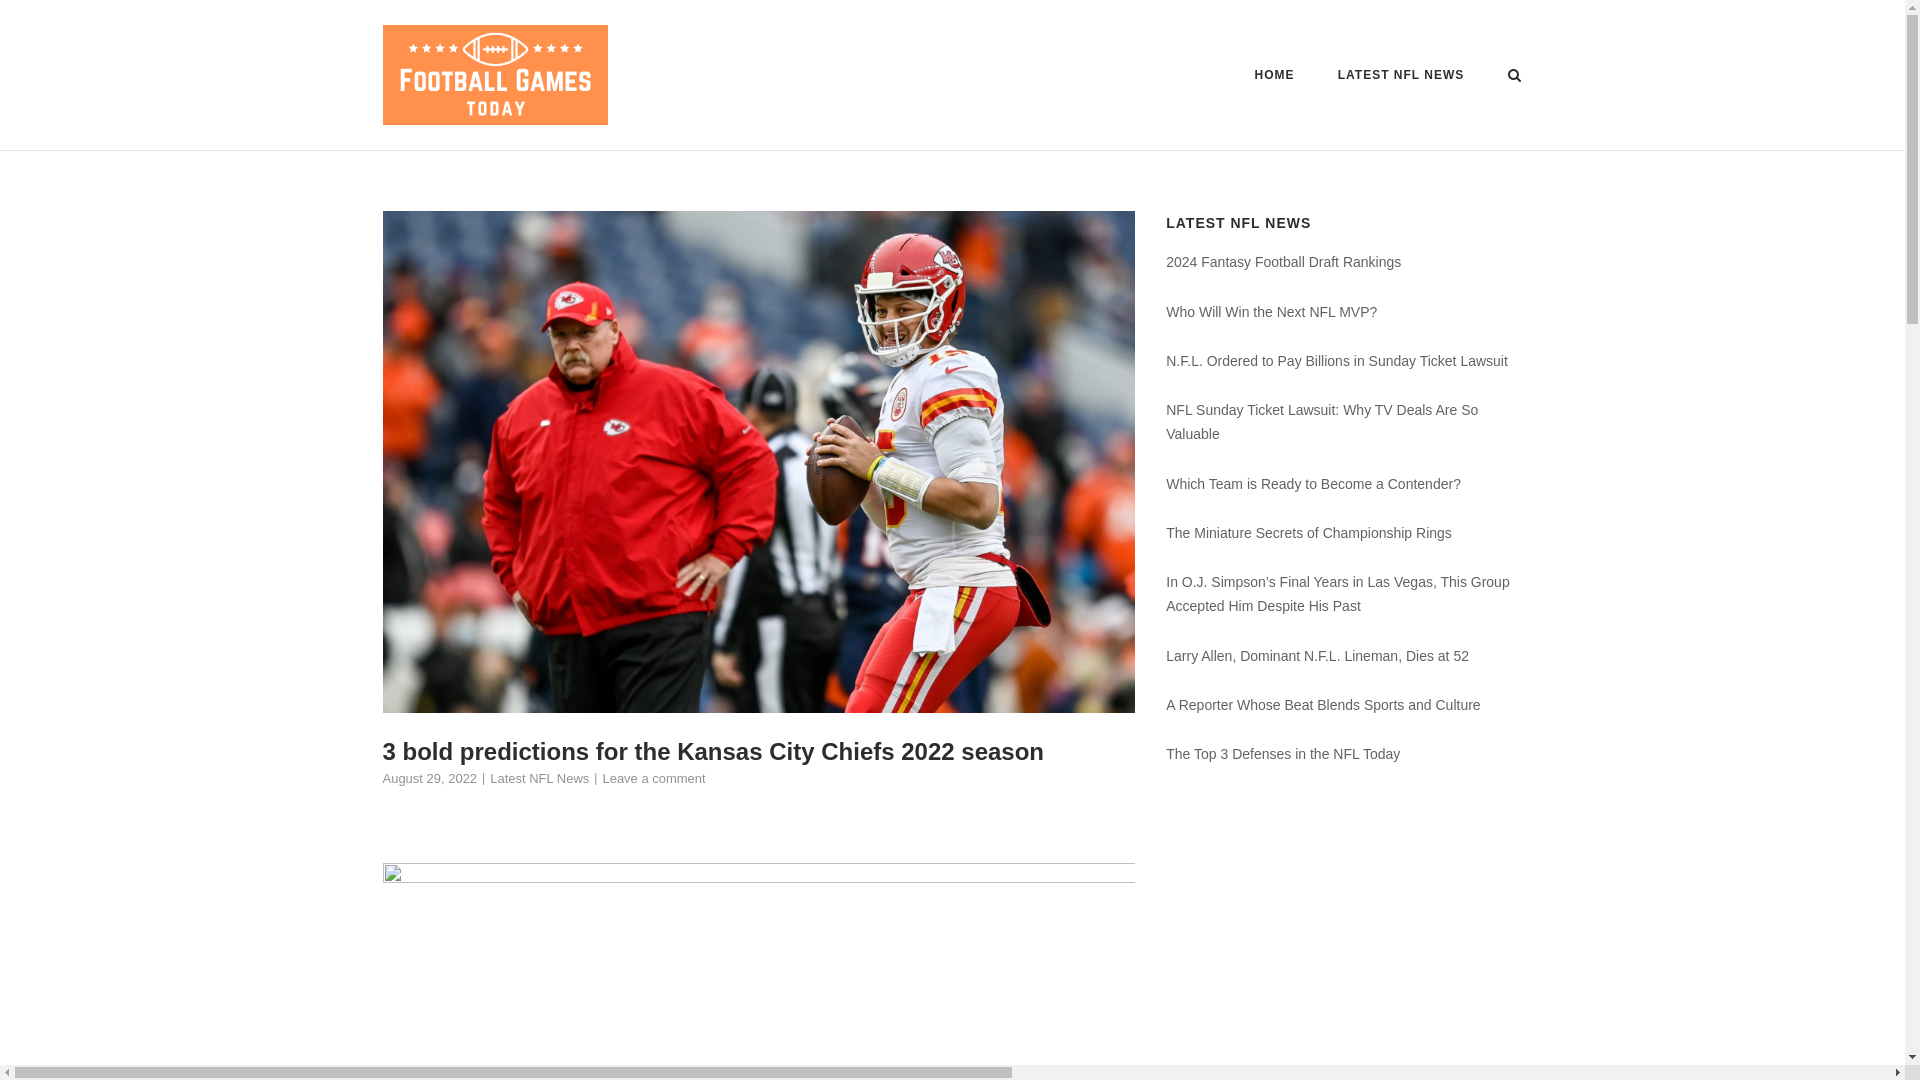 This screenshot has width=1920, height=1080. Describe the element at coordinates (1282, 754) in the screenshot. I see `The Top 3 Defenses in the NFL Today` at that location.